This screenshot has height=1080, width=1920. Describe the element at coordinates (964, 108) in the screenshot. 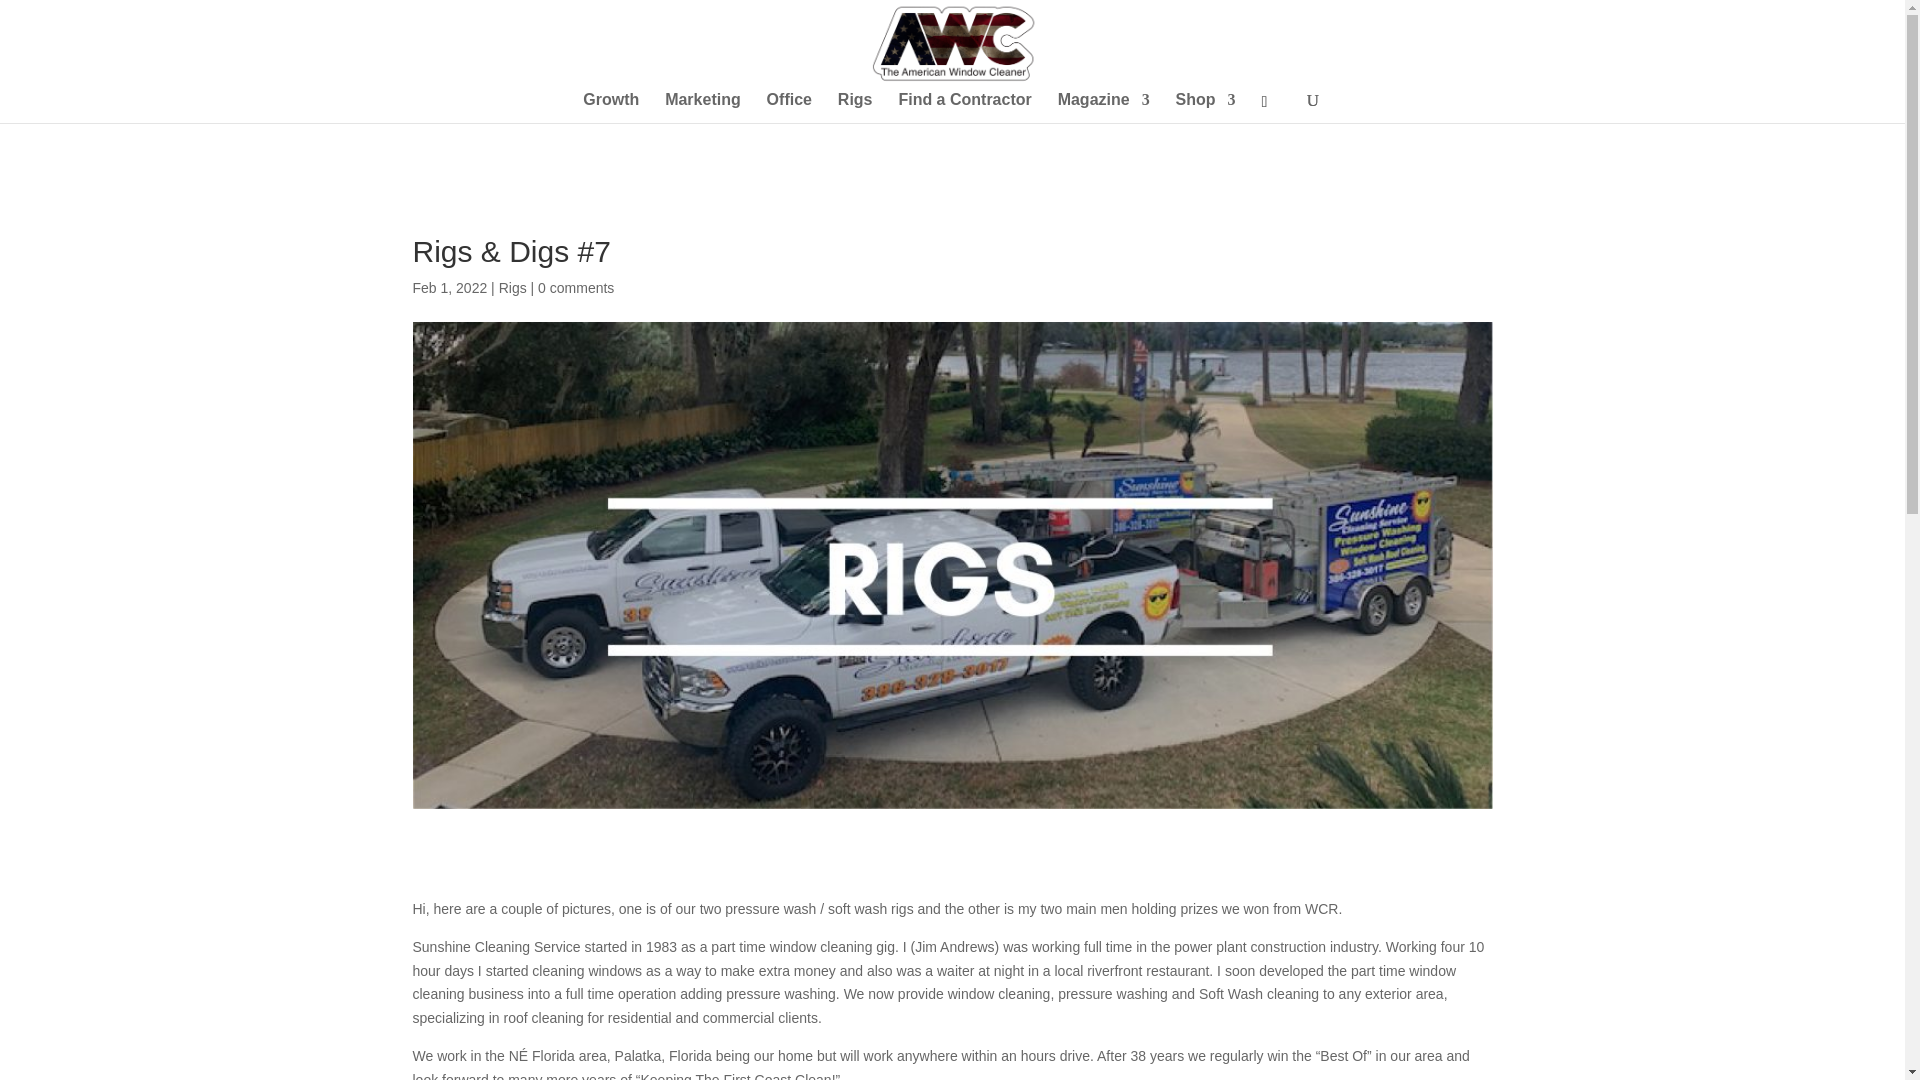

I see `Find a Contractor` at that location.